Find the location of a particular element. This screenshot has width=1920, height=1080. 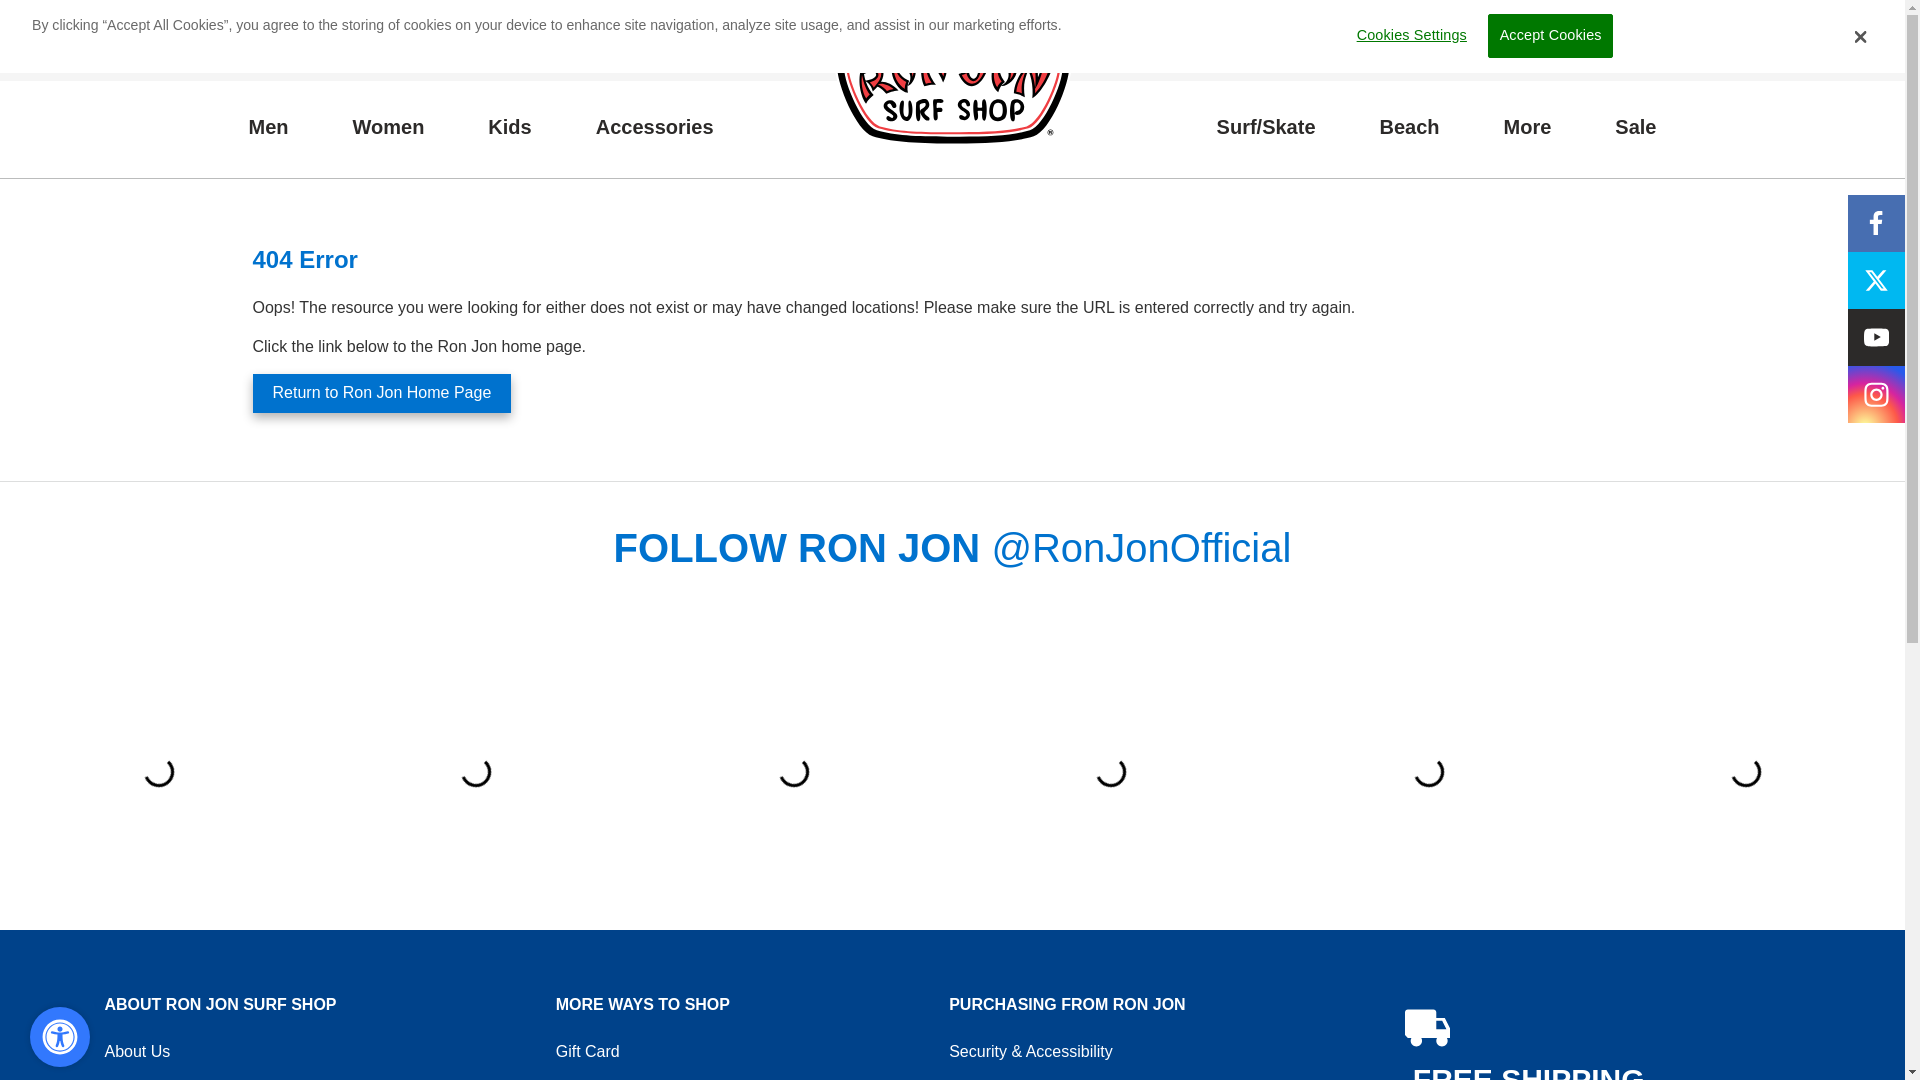

Open Preference Center Button is located at coordinates (1406, 36).